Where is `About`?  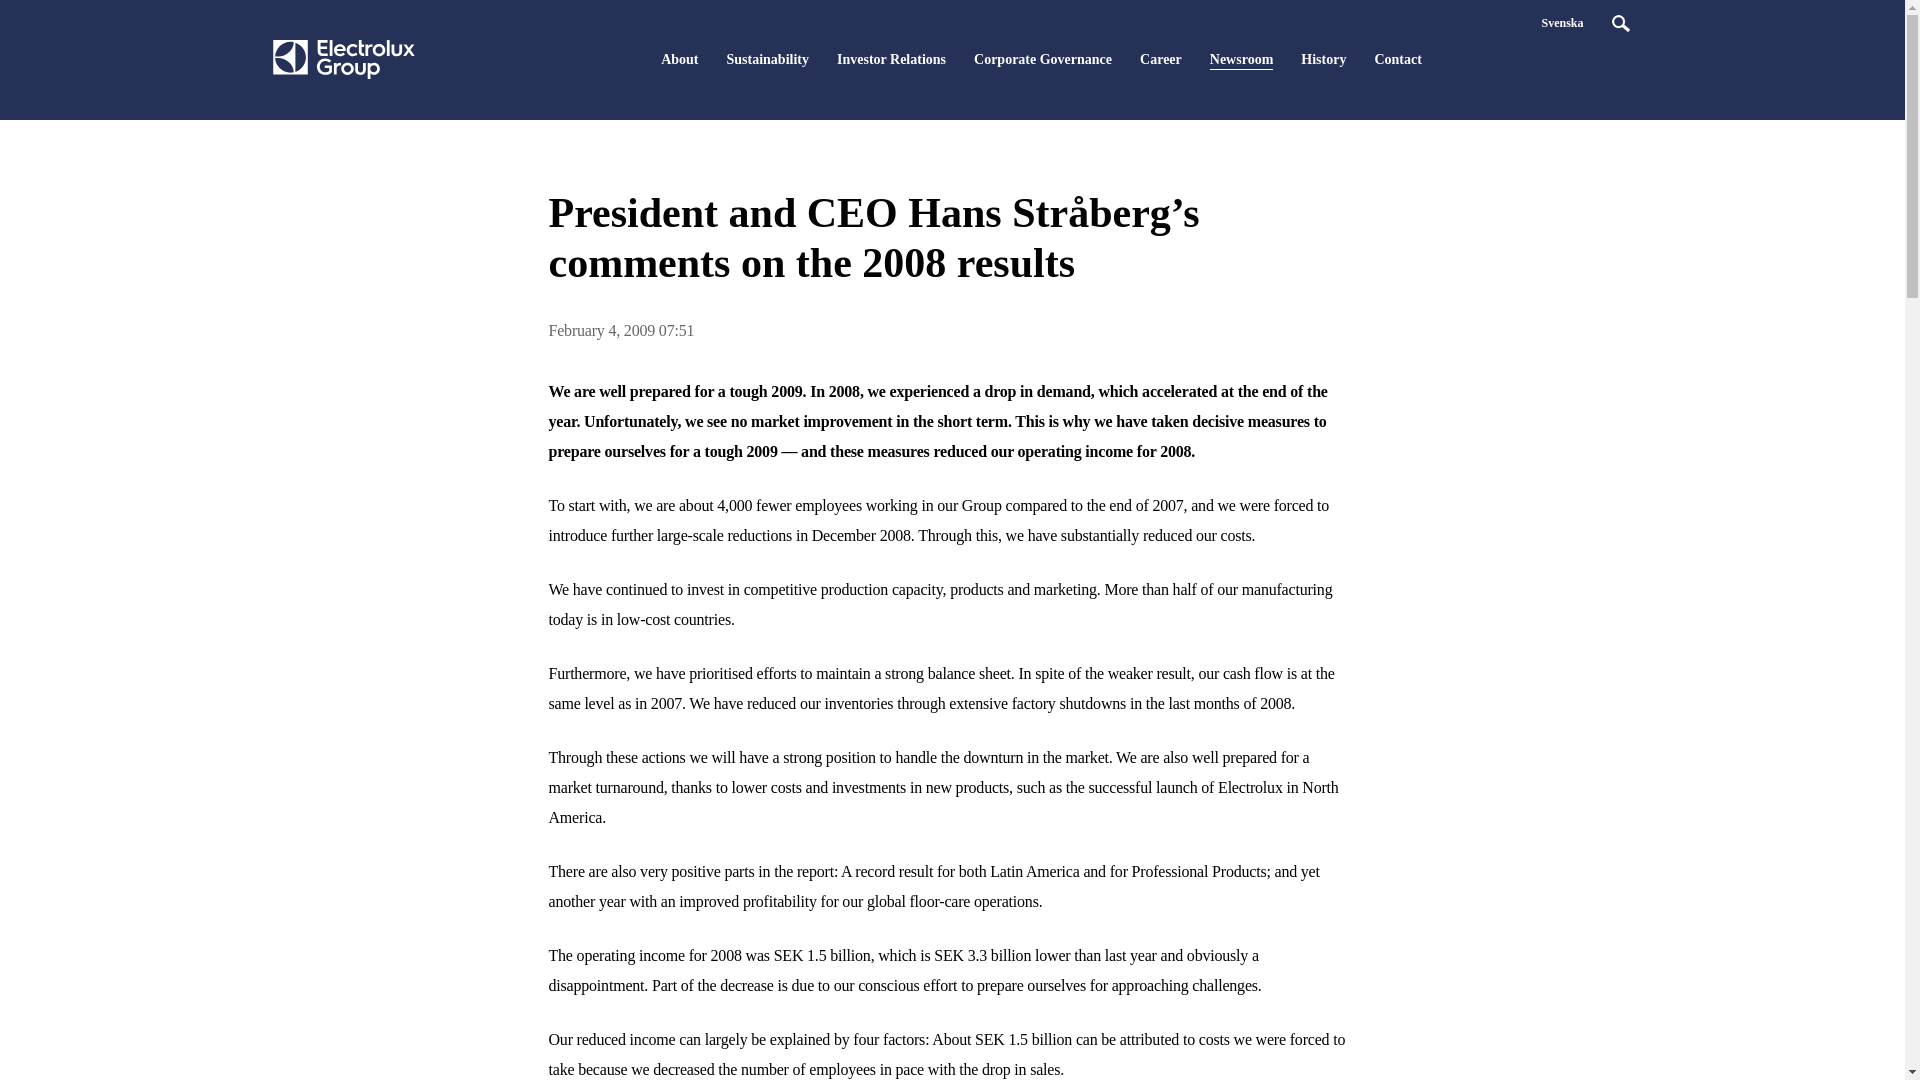 About is located at coordinates (679, 60).